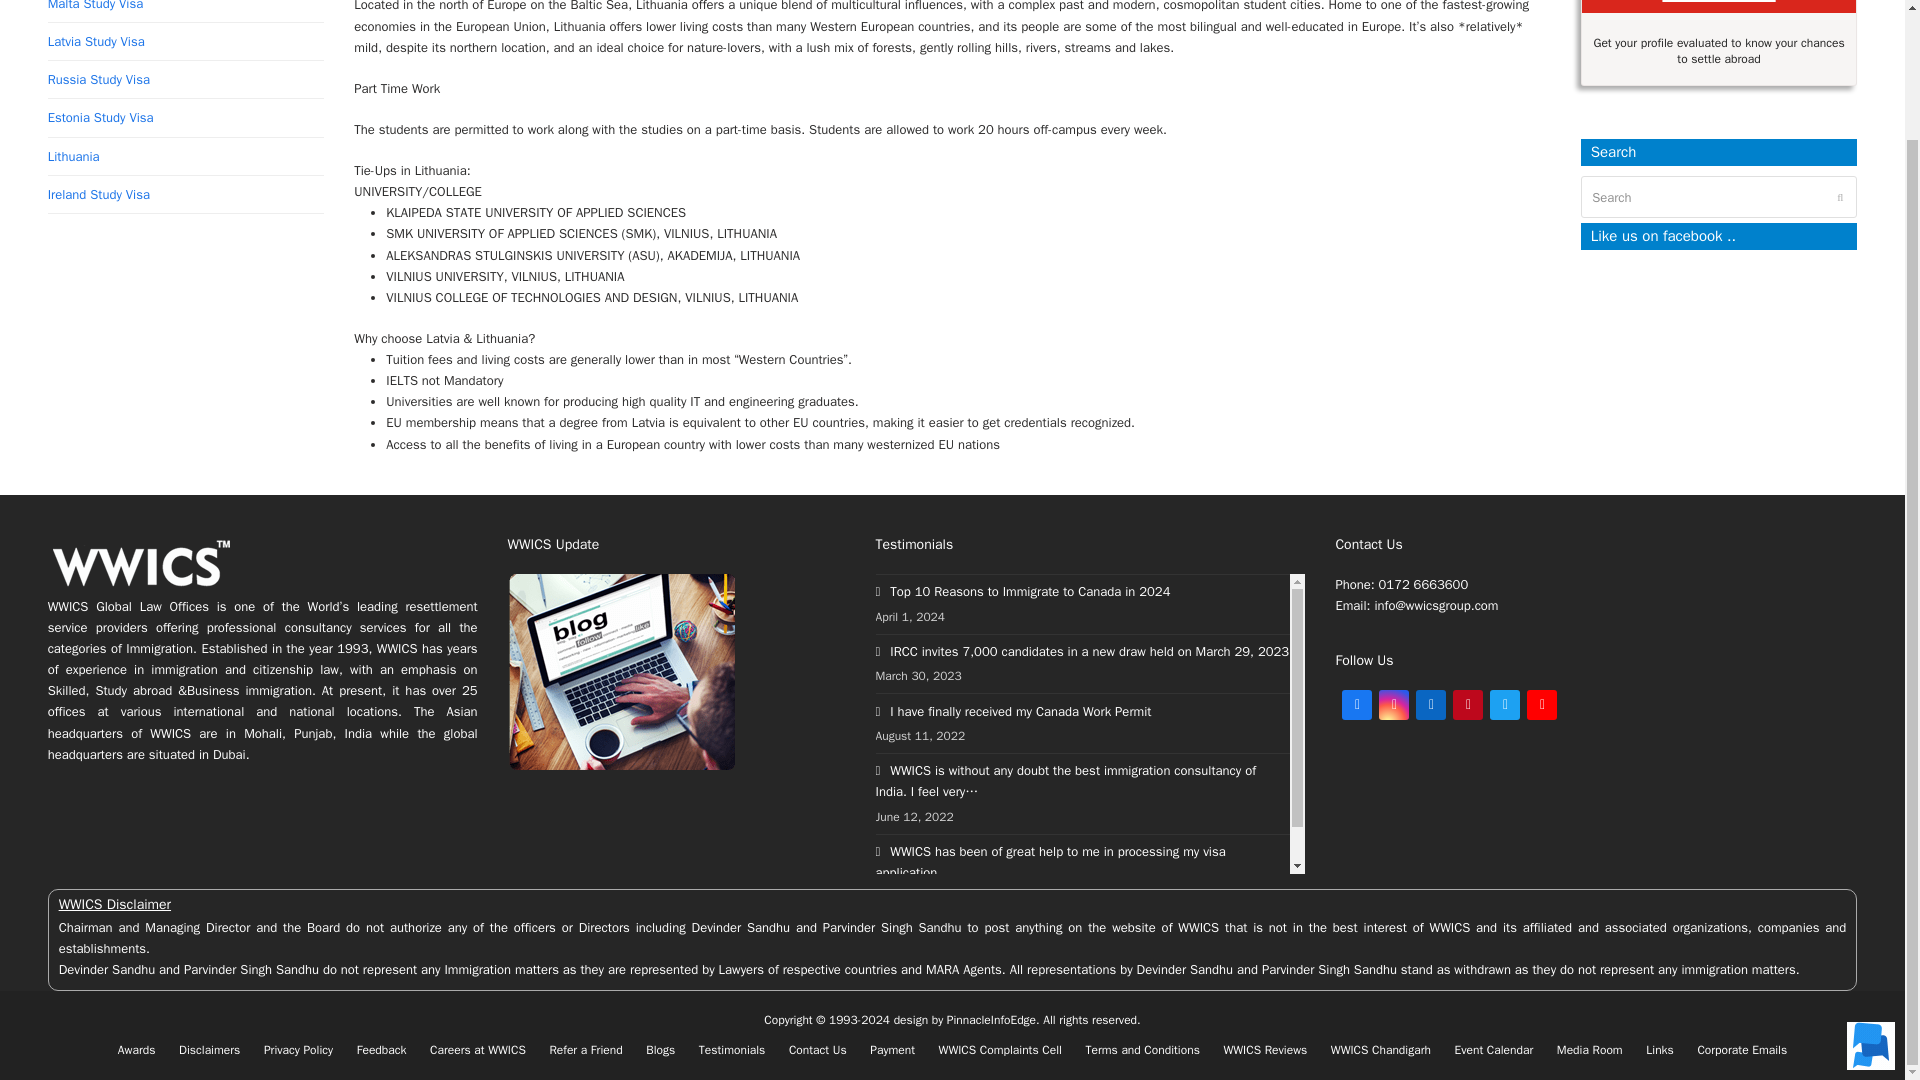  I want to click on Youtube, so click(1542, 705).